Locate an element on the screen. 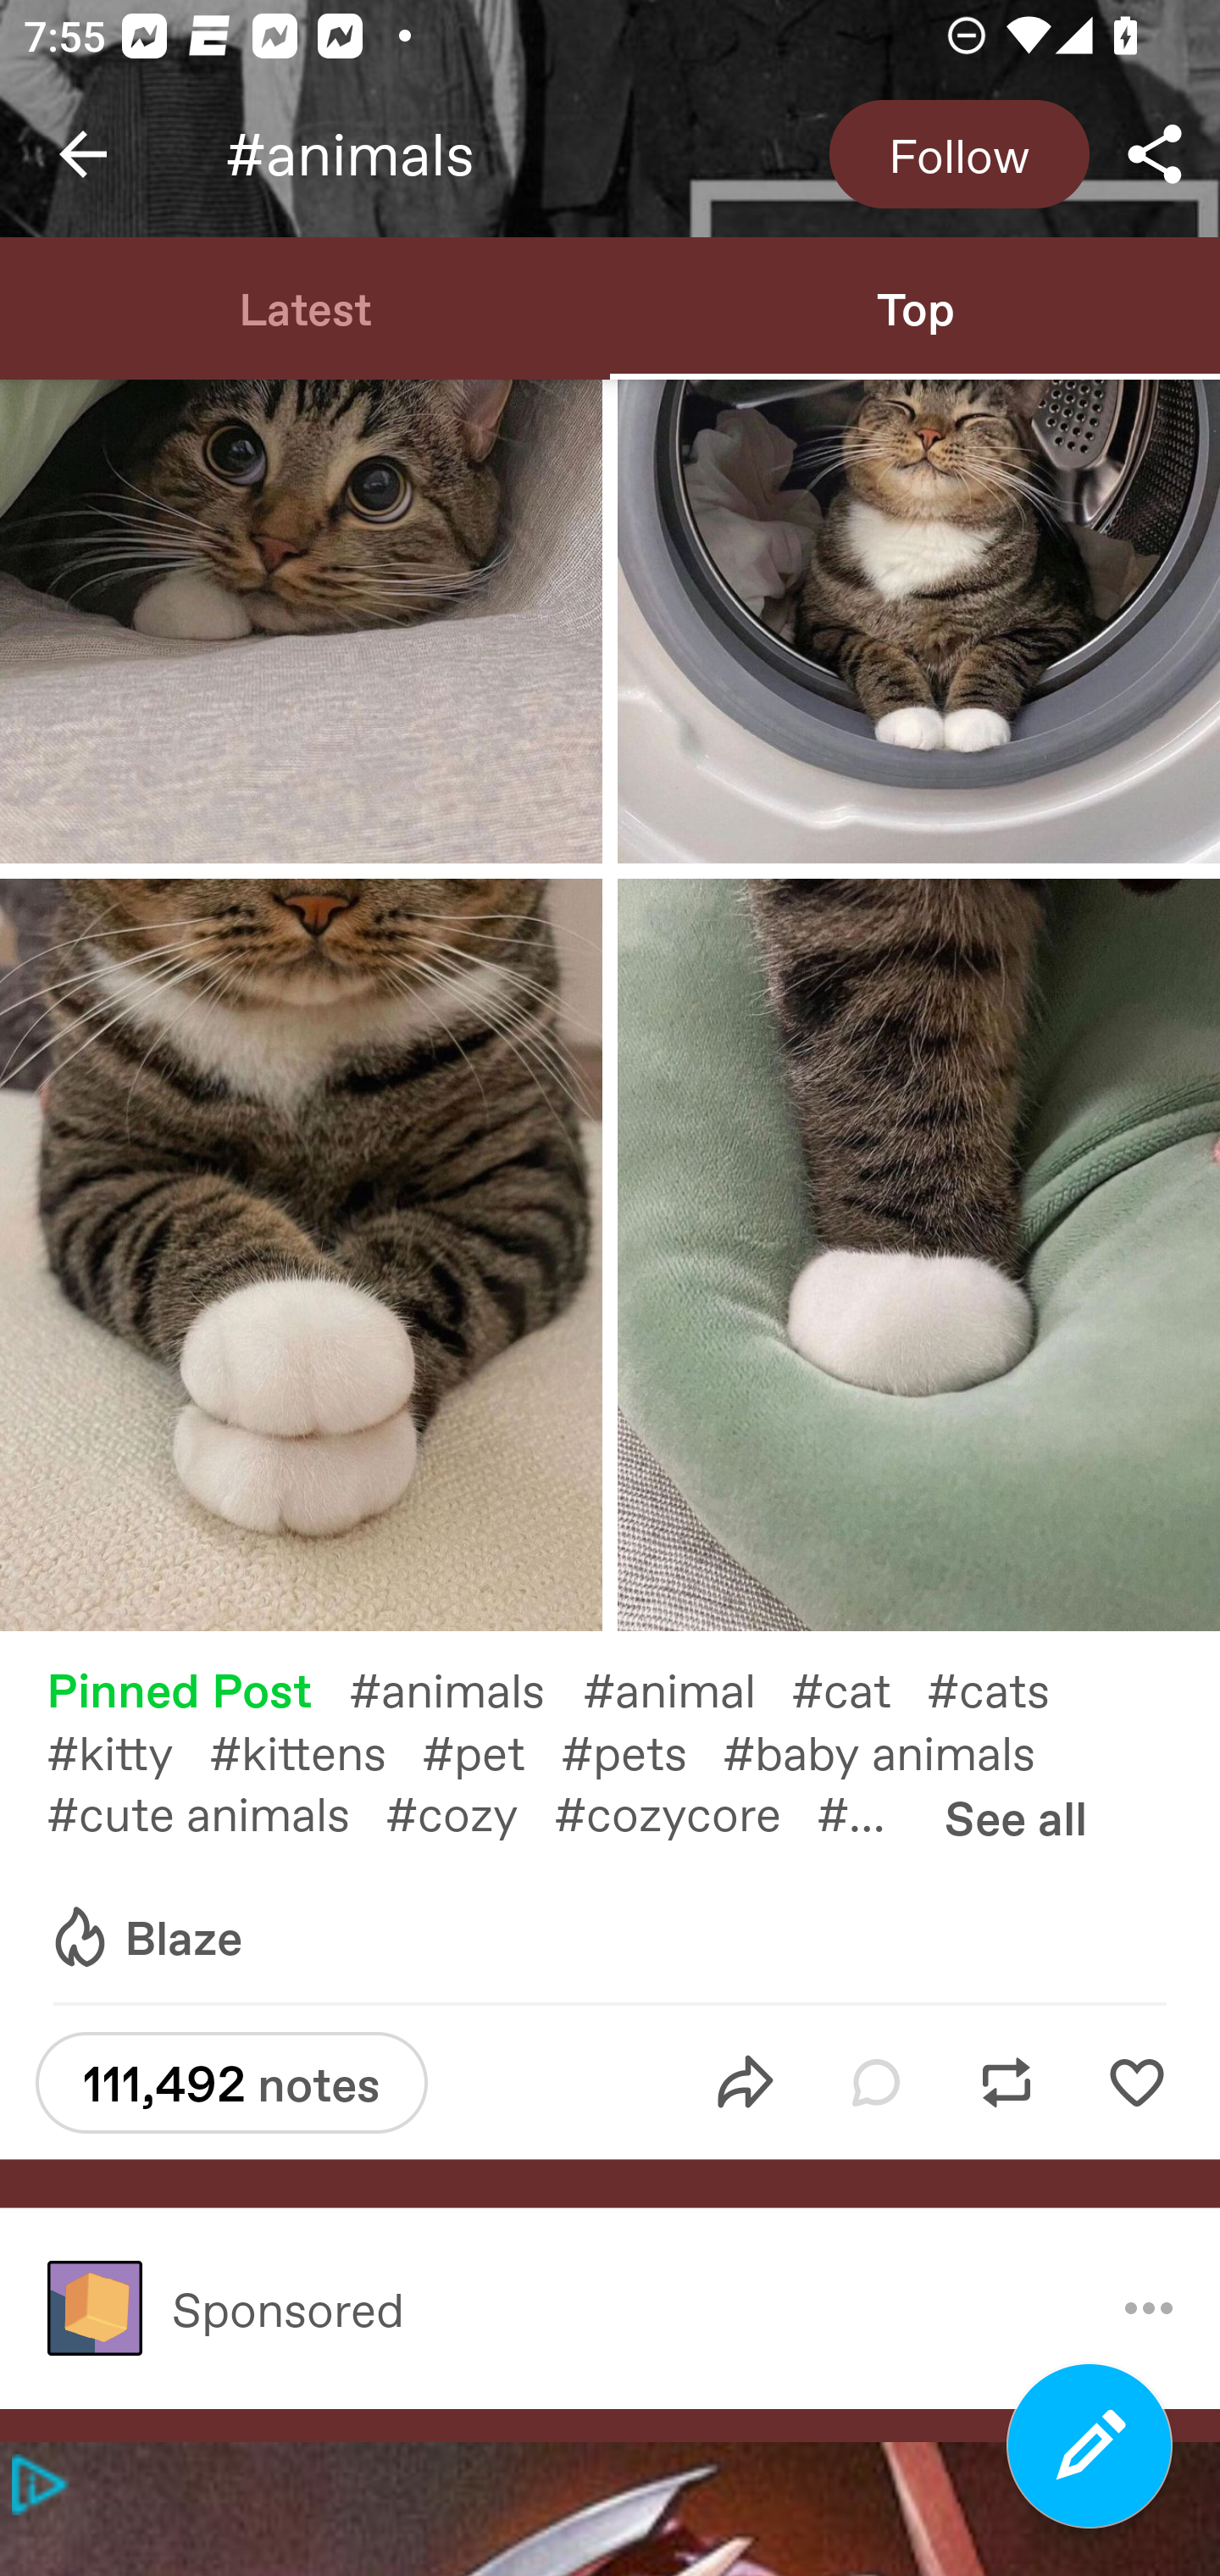 The image size is (1220, 2576). Navigate up is located at coordinates (83, 154).